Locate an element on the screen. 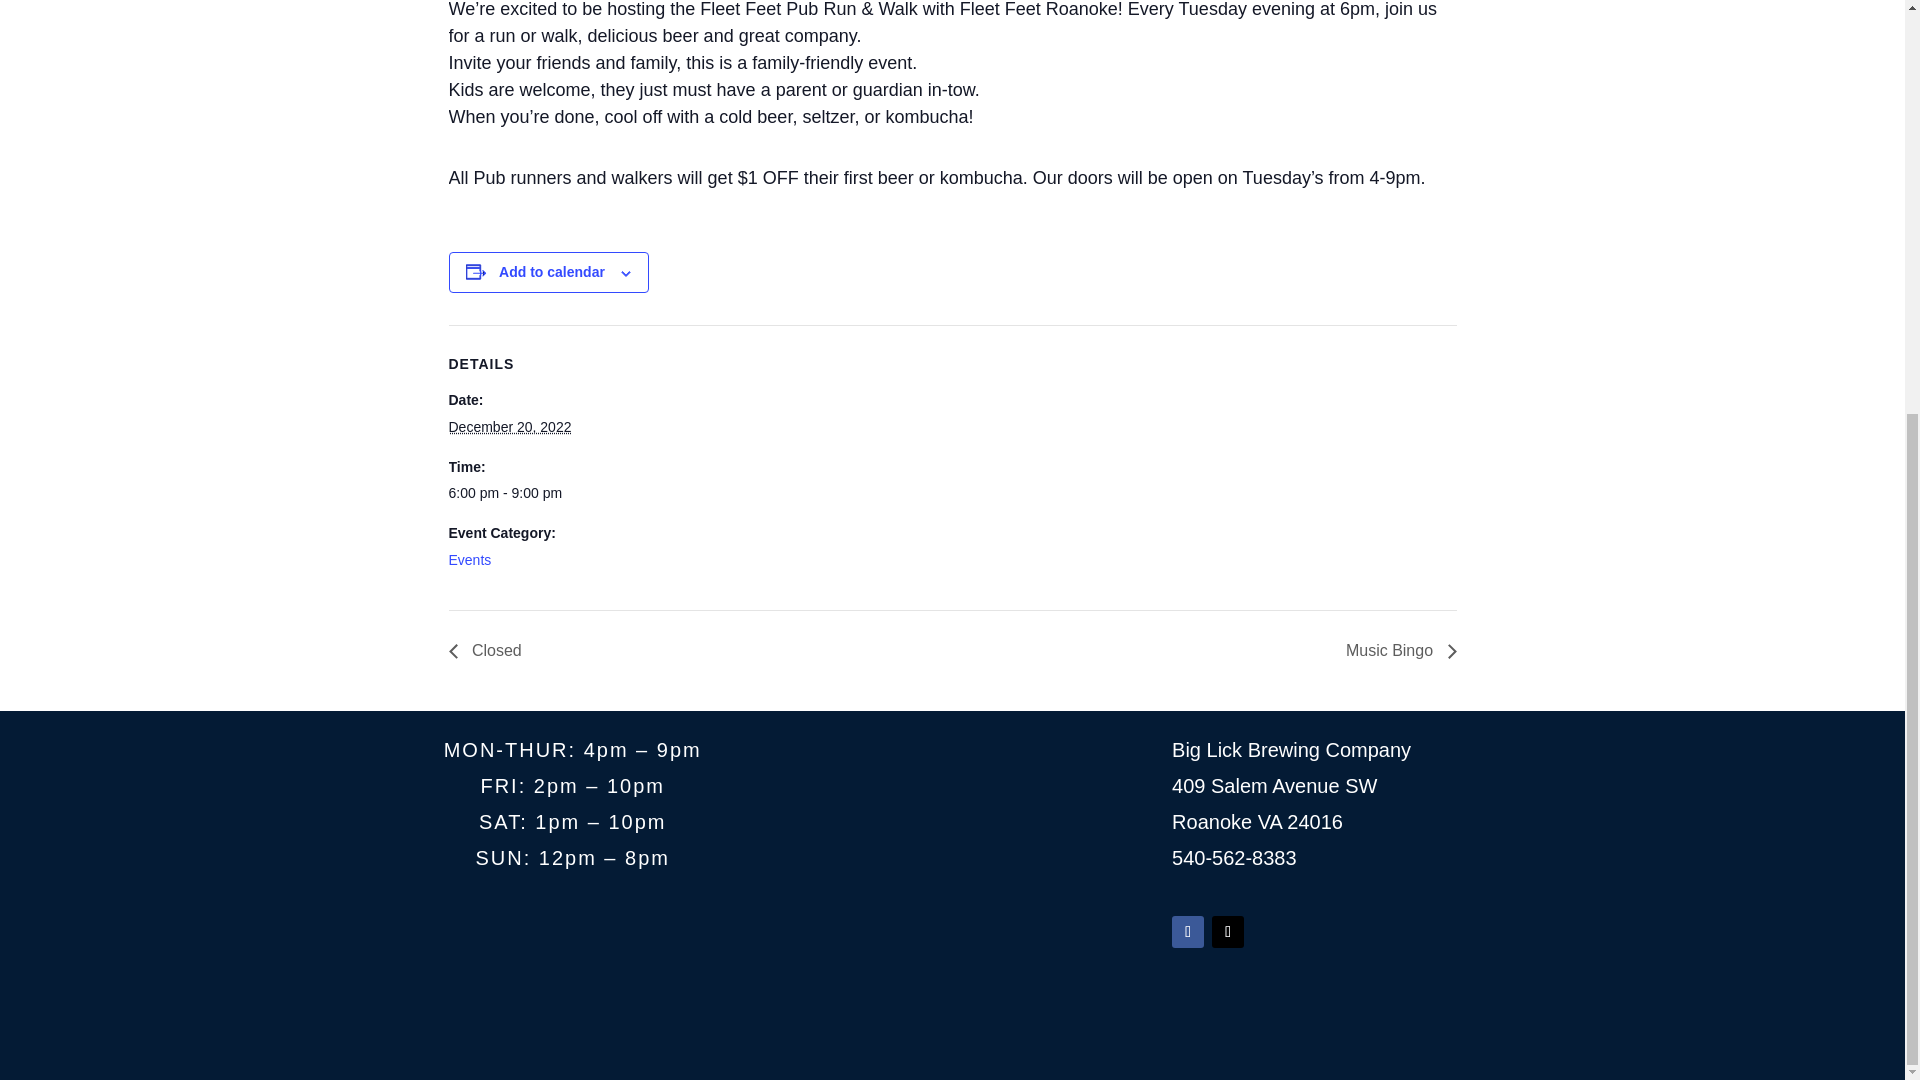 This screenshot has height=1080, width=1920. Events is located at coordinates (469, 560).